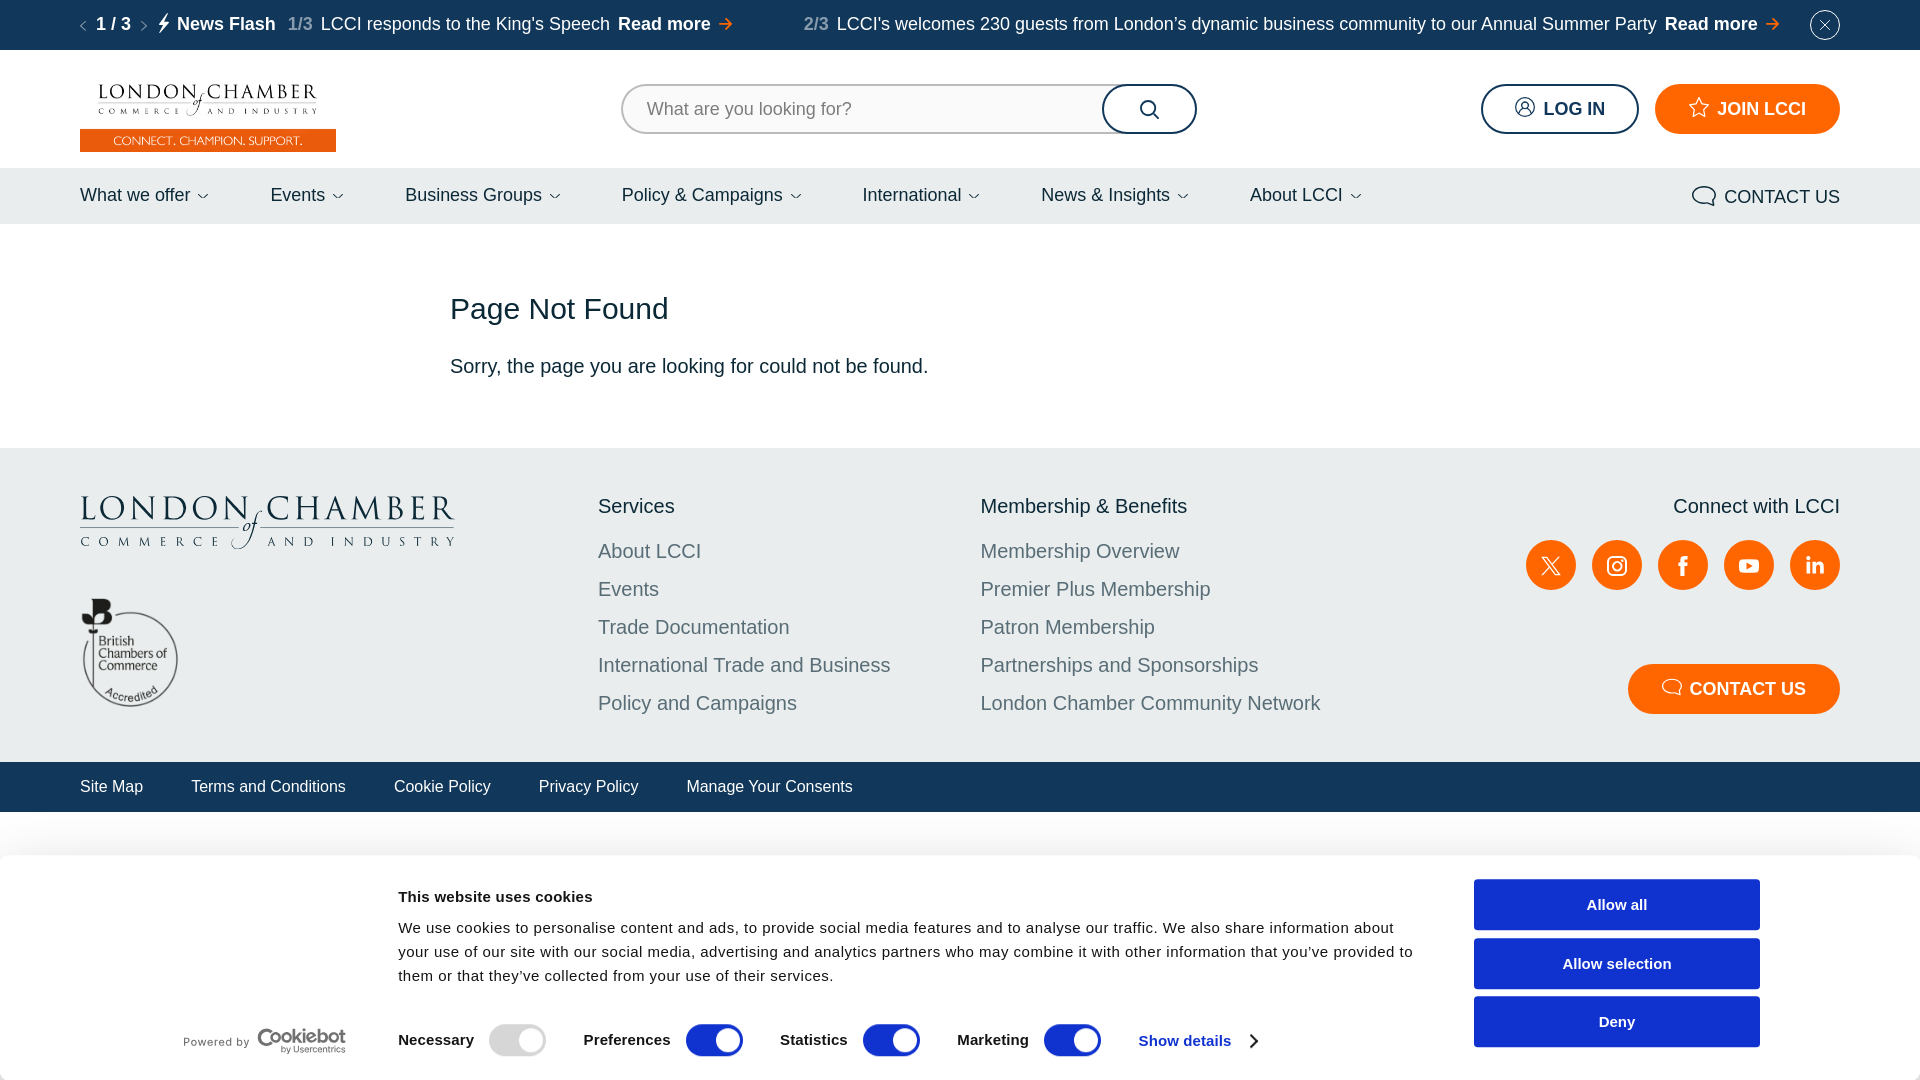 The height and width of the screenshot is (1080, 1920). I want to click on close, so click(1824, 24).